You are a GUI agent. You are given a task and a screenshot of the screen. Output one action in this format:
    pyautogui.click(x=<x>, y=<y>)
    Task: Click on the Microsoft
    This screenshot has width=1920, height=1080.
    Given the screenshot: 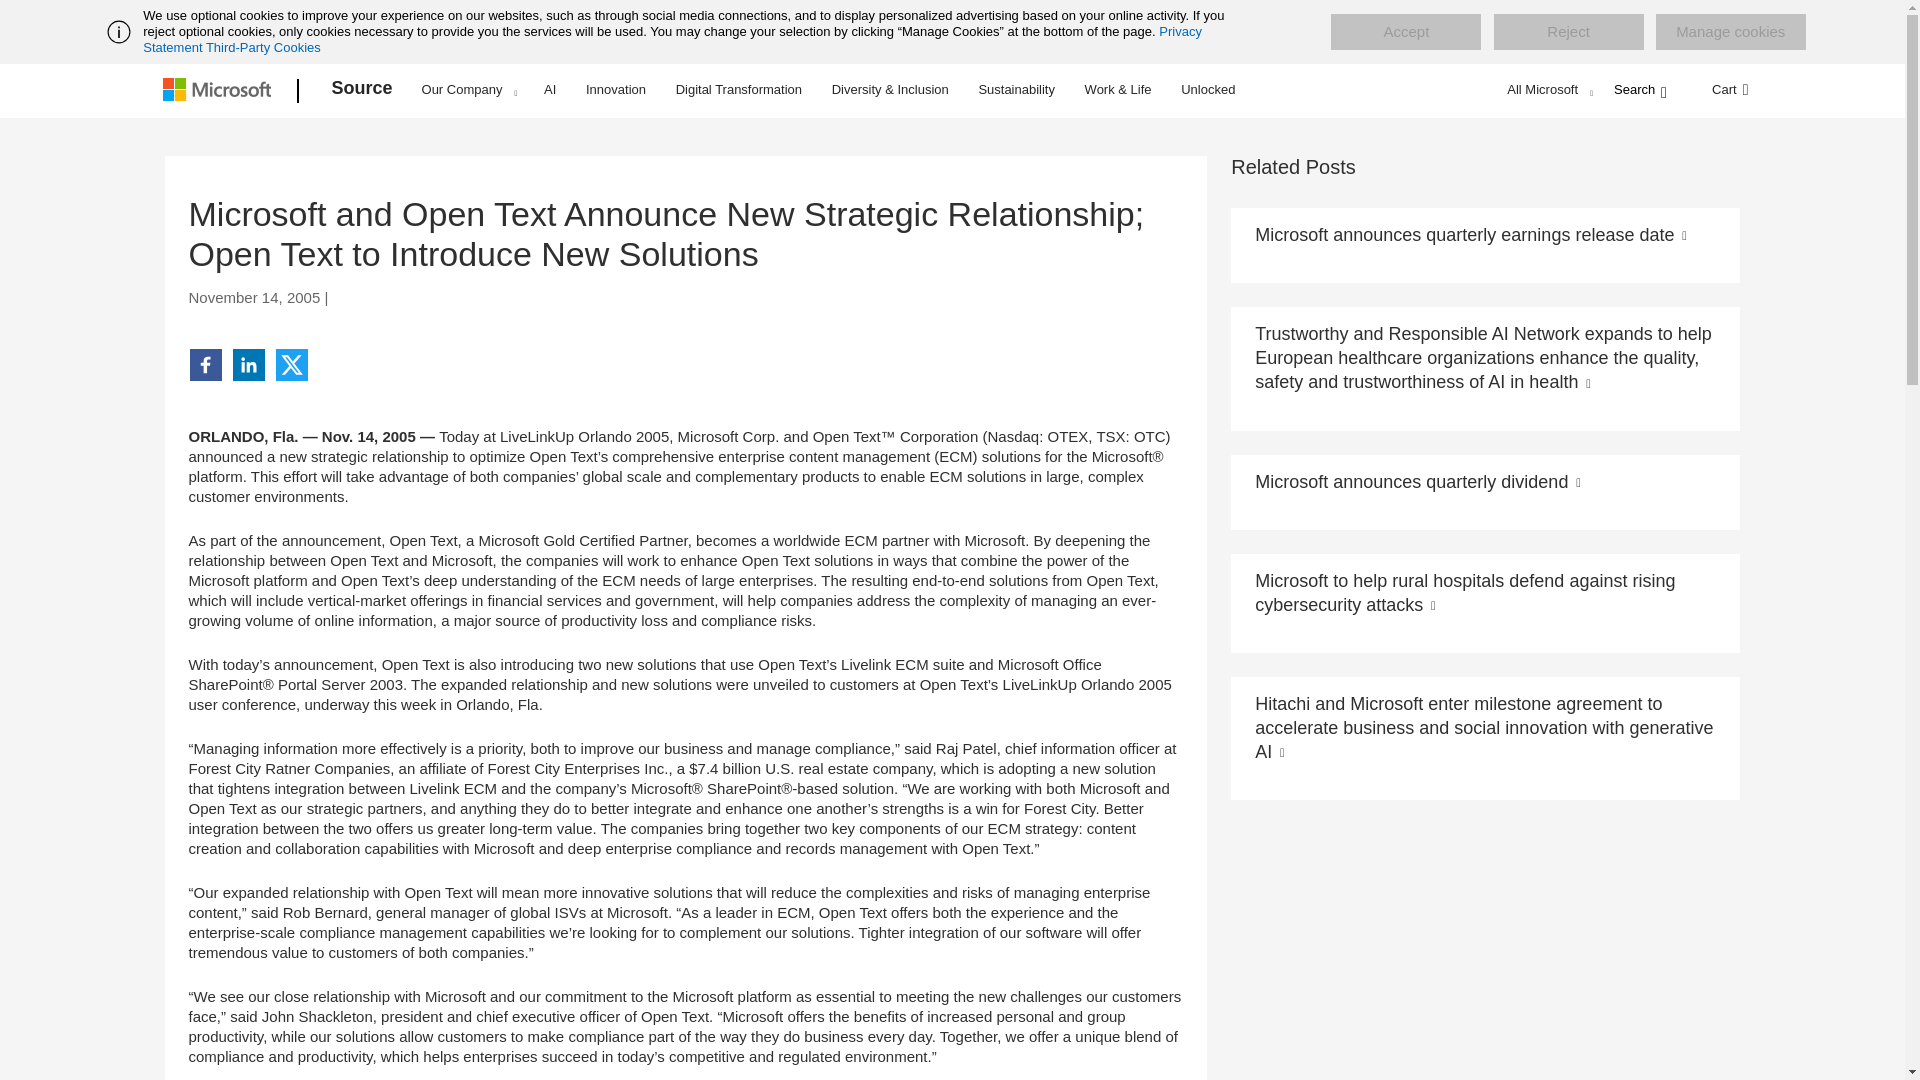 What is the action you would take?
    pyautogui.click(x=220, y=91)
    